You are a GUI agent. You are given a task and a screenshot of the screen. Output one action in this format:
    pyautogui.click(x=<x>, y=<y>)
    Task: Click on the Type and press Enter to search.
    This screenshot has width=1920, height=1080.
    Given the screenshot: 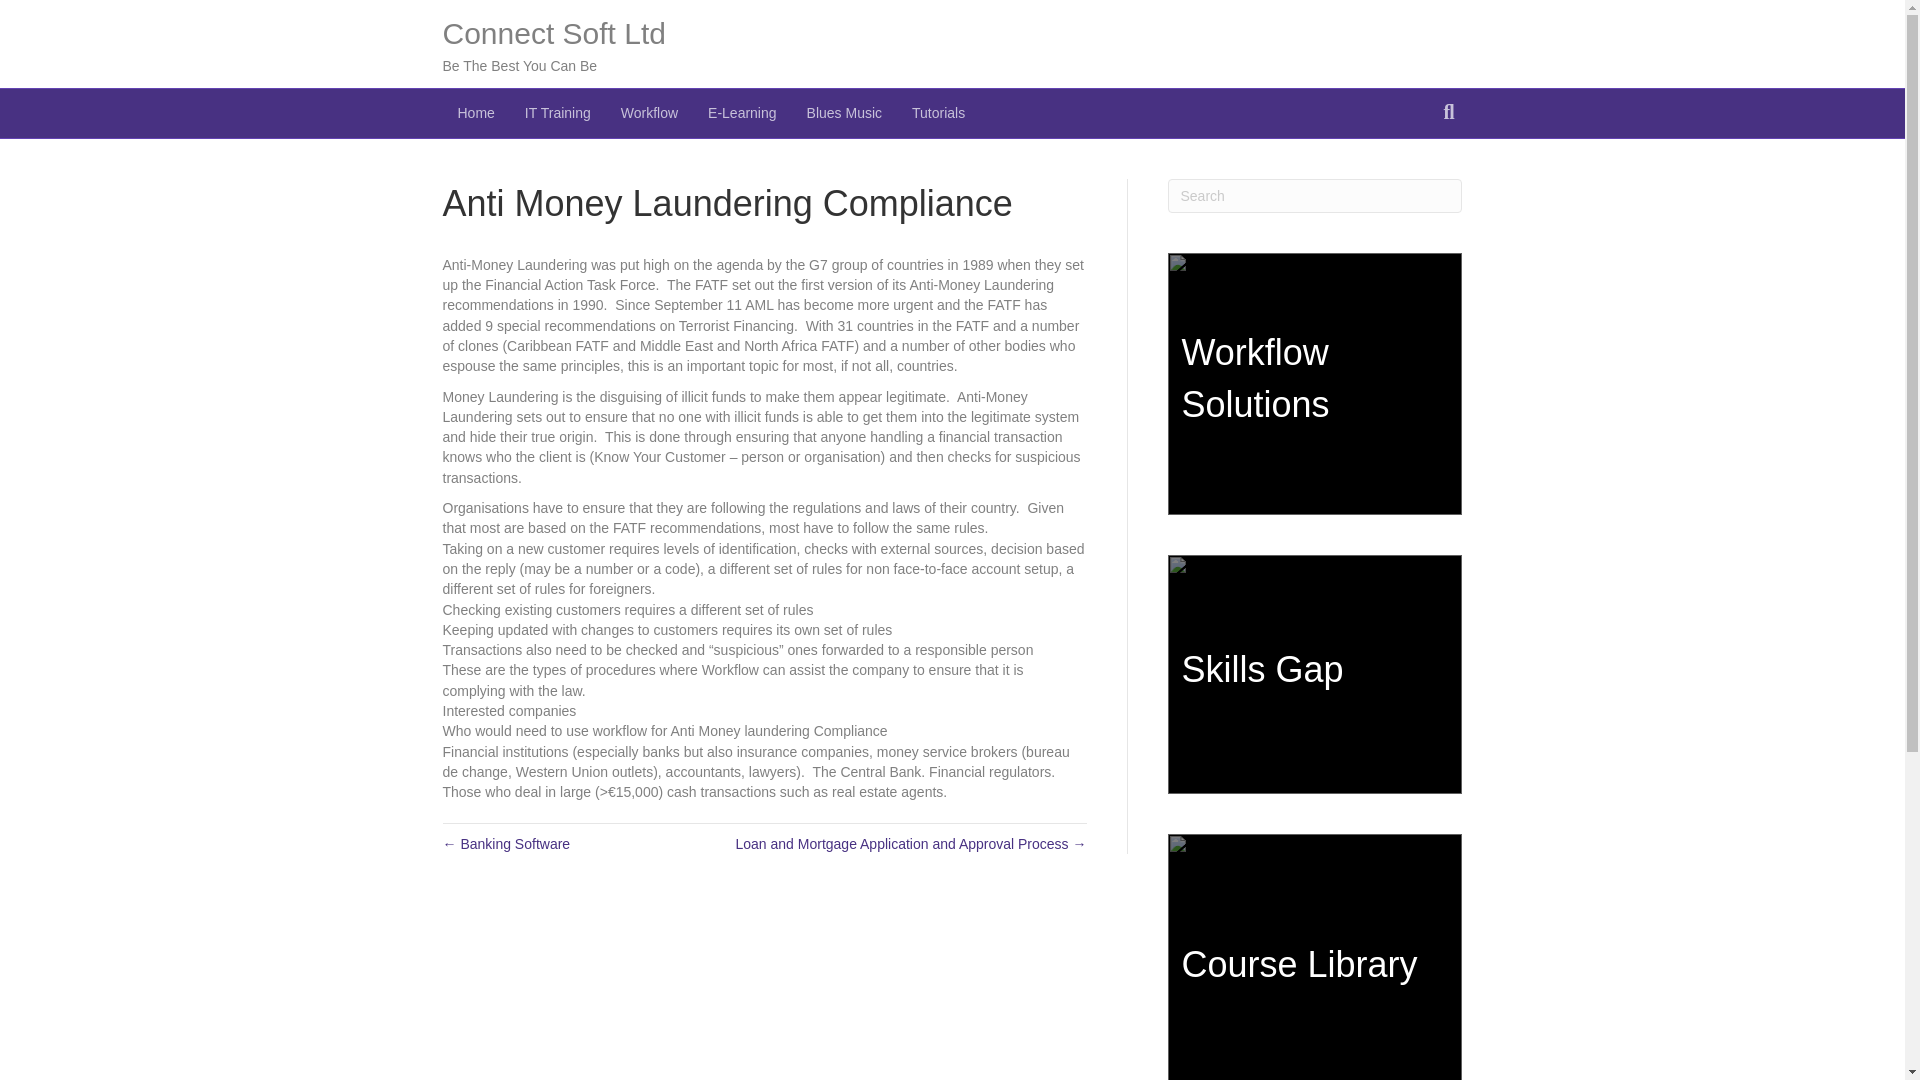 What is the action you would take?
    pyautogui.click(x=1315, y=196)
    